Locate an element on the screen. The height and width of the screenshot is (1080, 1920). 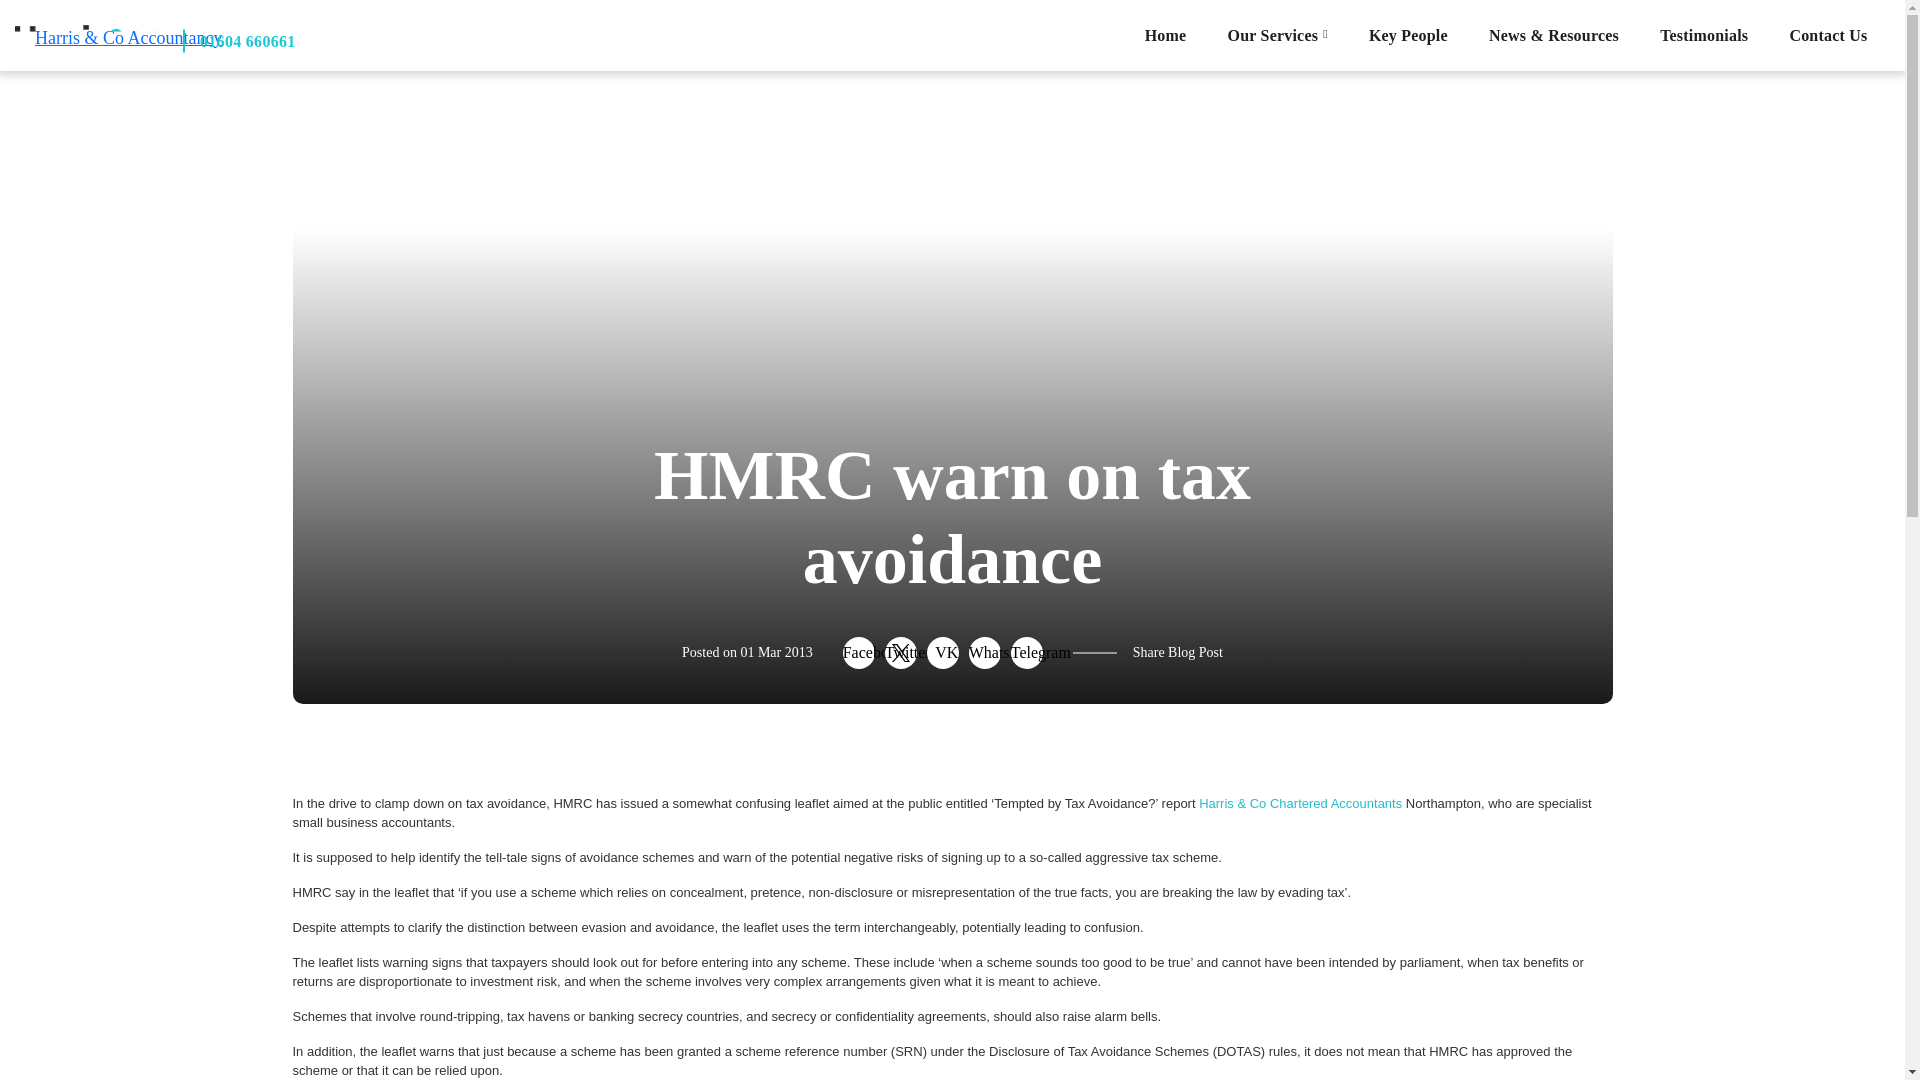
WhatsApp is located at coordinates (984, 652).